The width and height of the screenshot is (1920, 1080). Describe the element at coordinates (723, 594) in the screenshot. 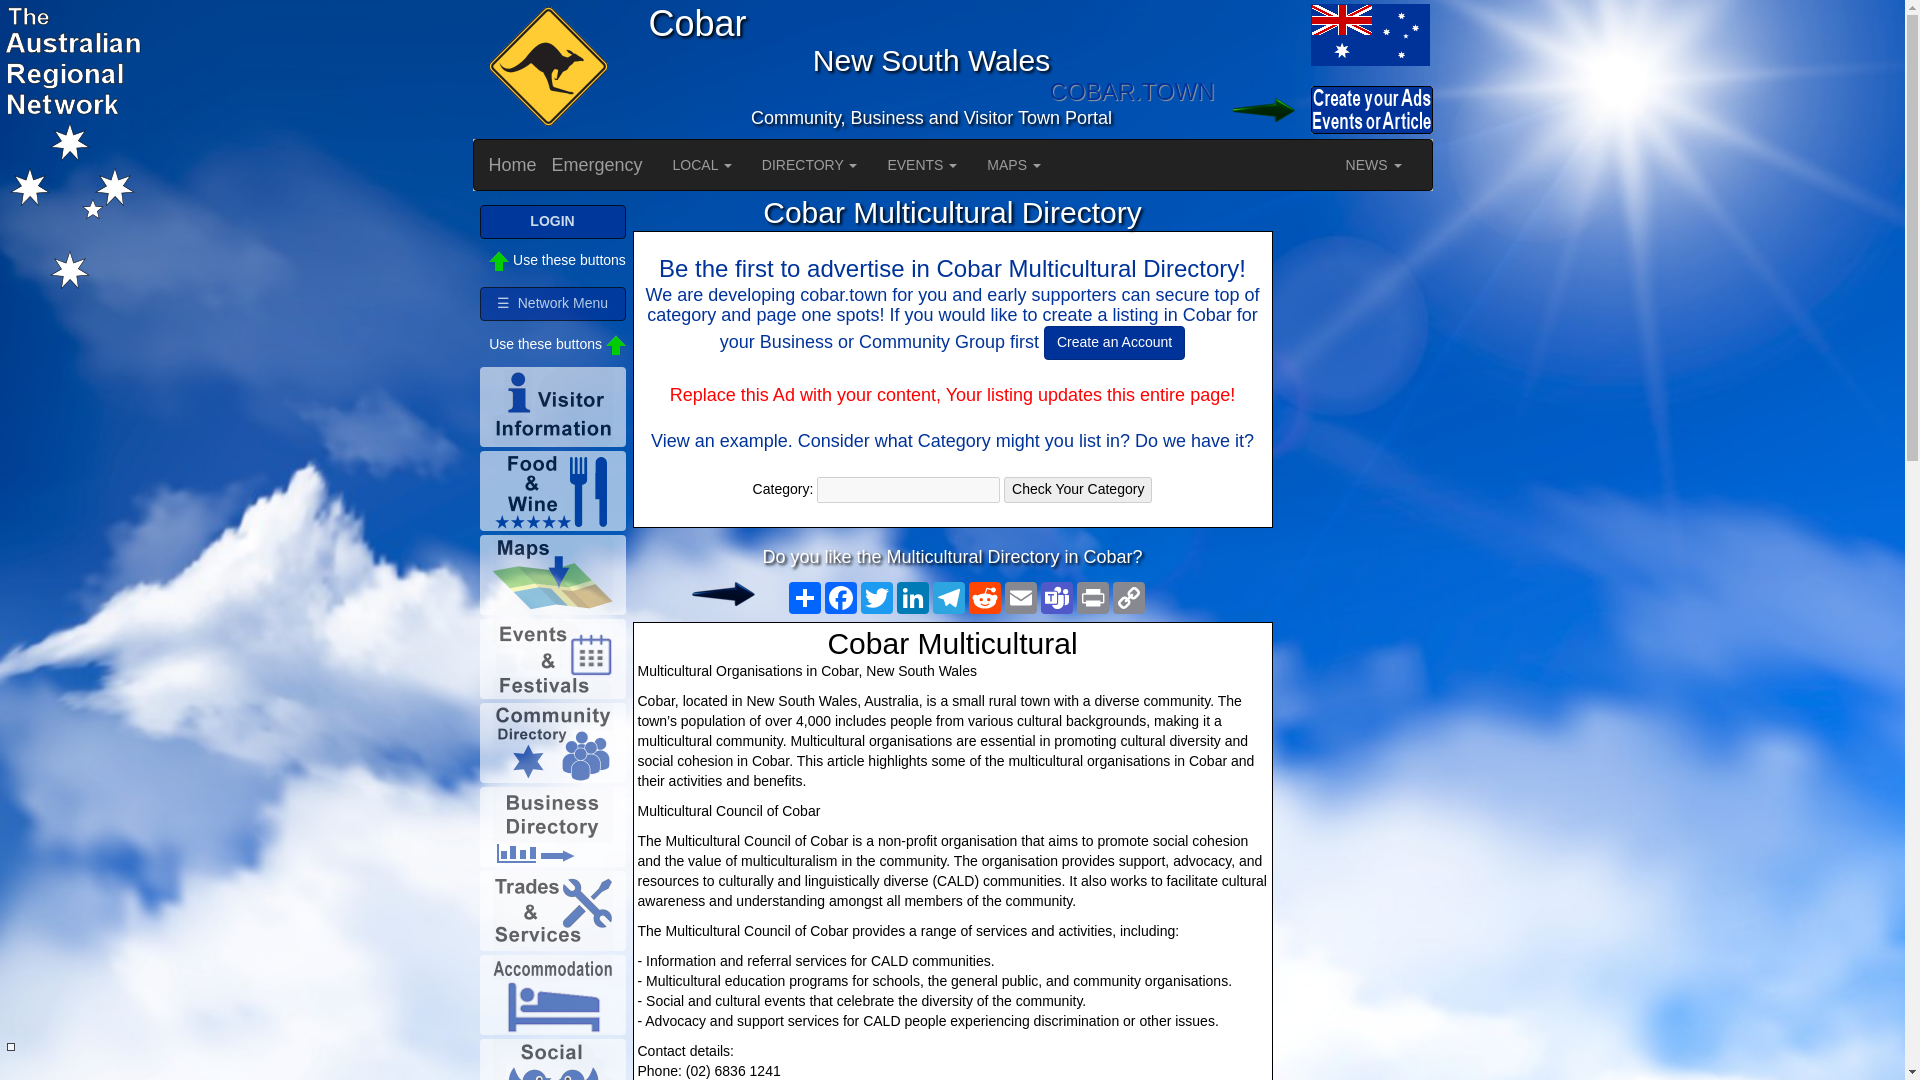

I see `Please like our Page` at that location.